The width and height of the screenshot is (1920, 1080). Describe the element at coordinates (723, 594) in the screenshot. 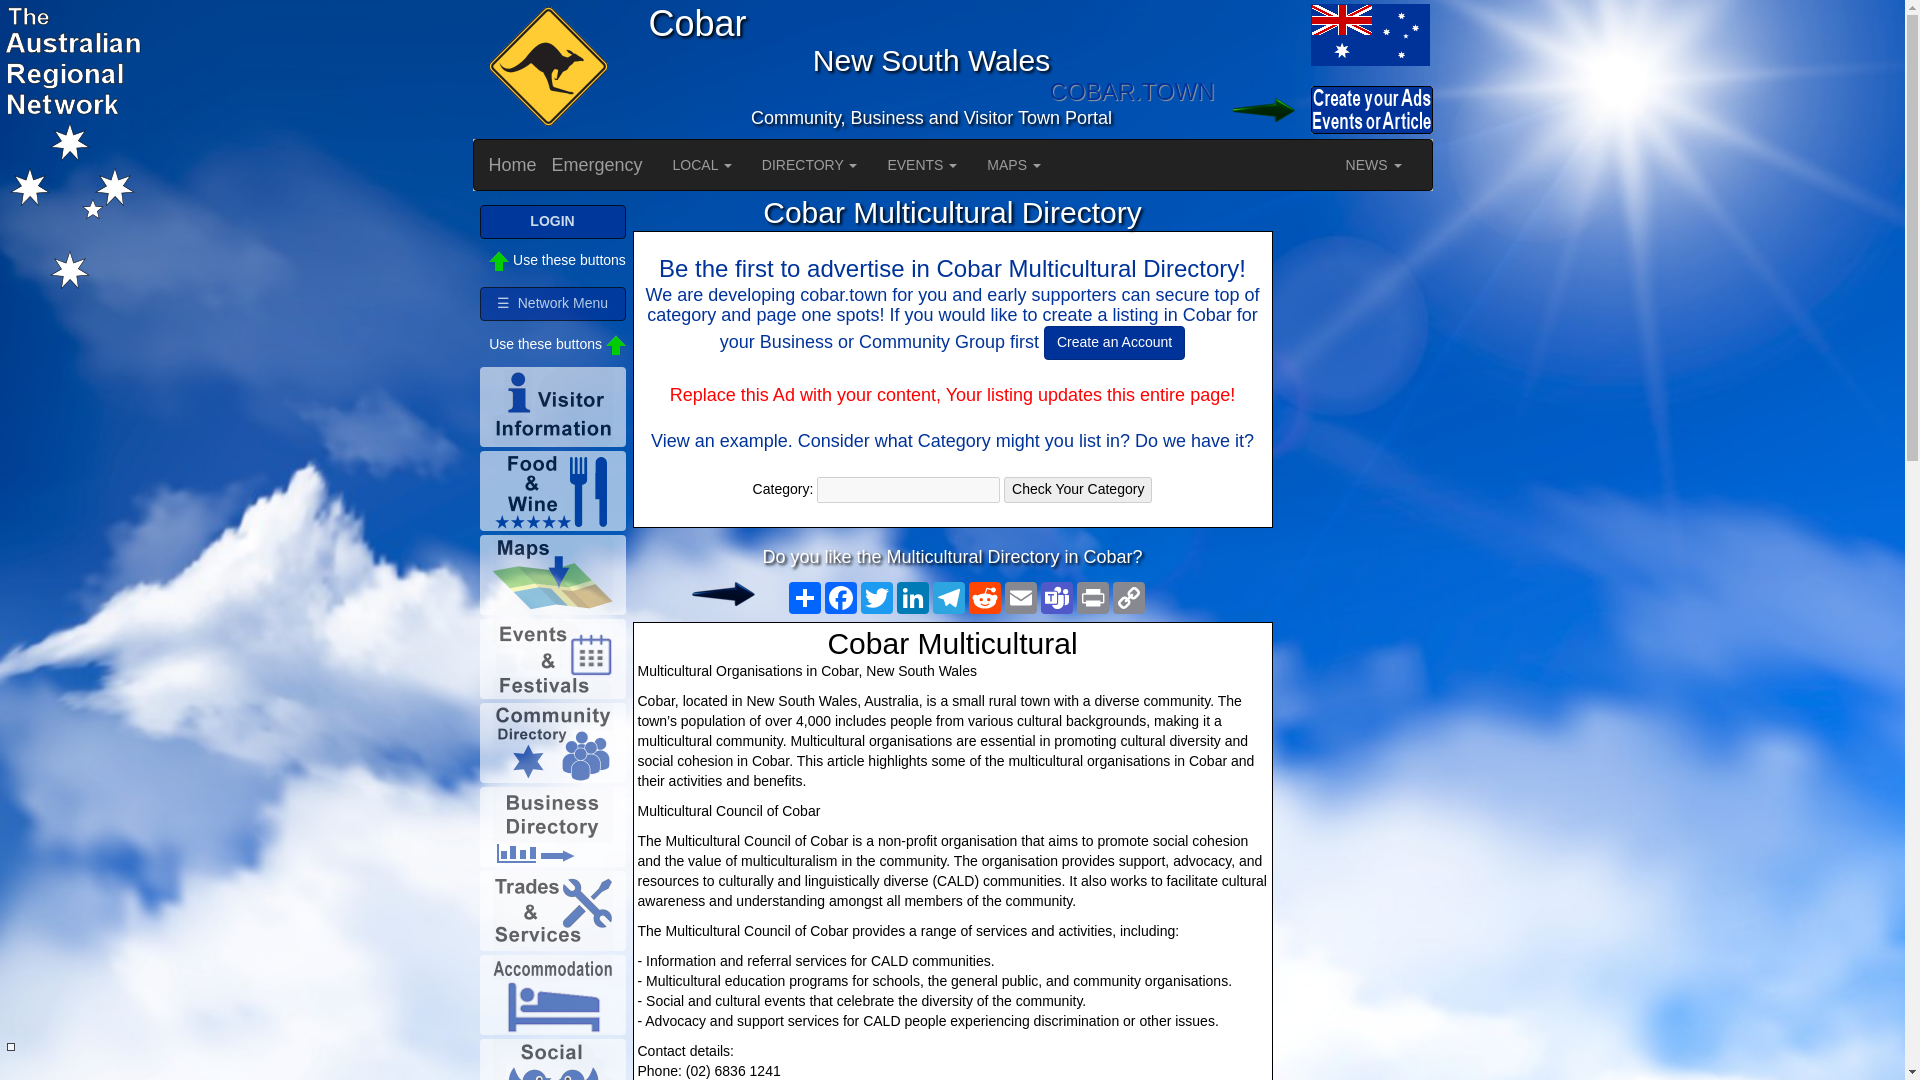

I see `Please like our Page` at that location.